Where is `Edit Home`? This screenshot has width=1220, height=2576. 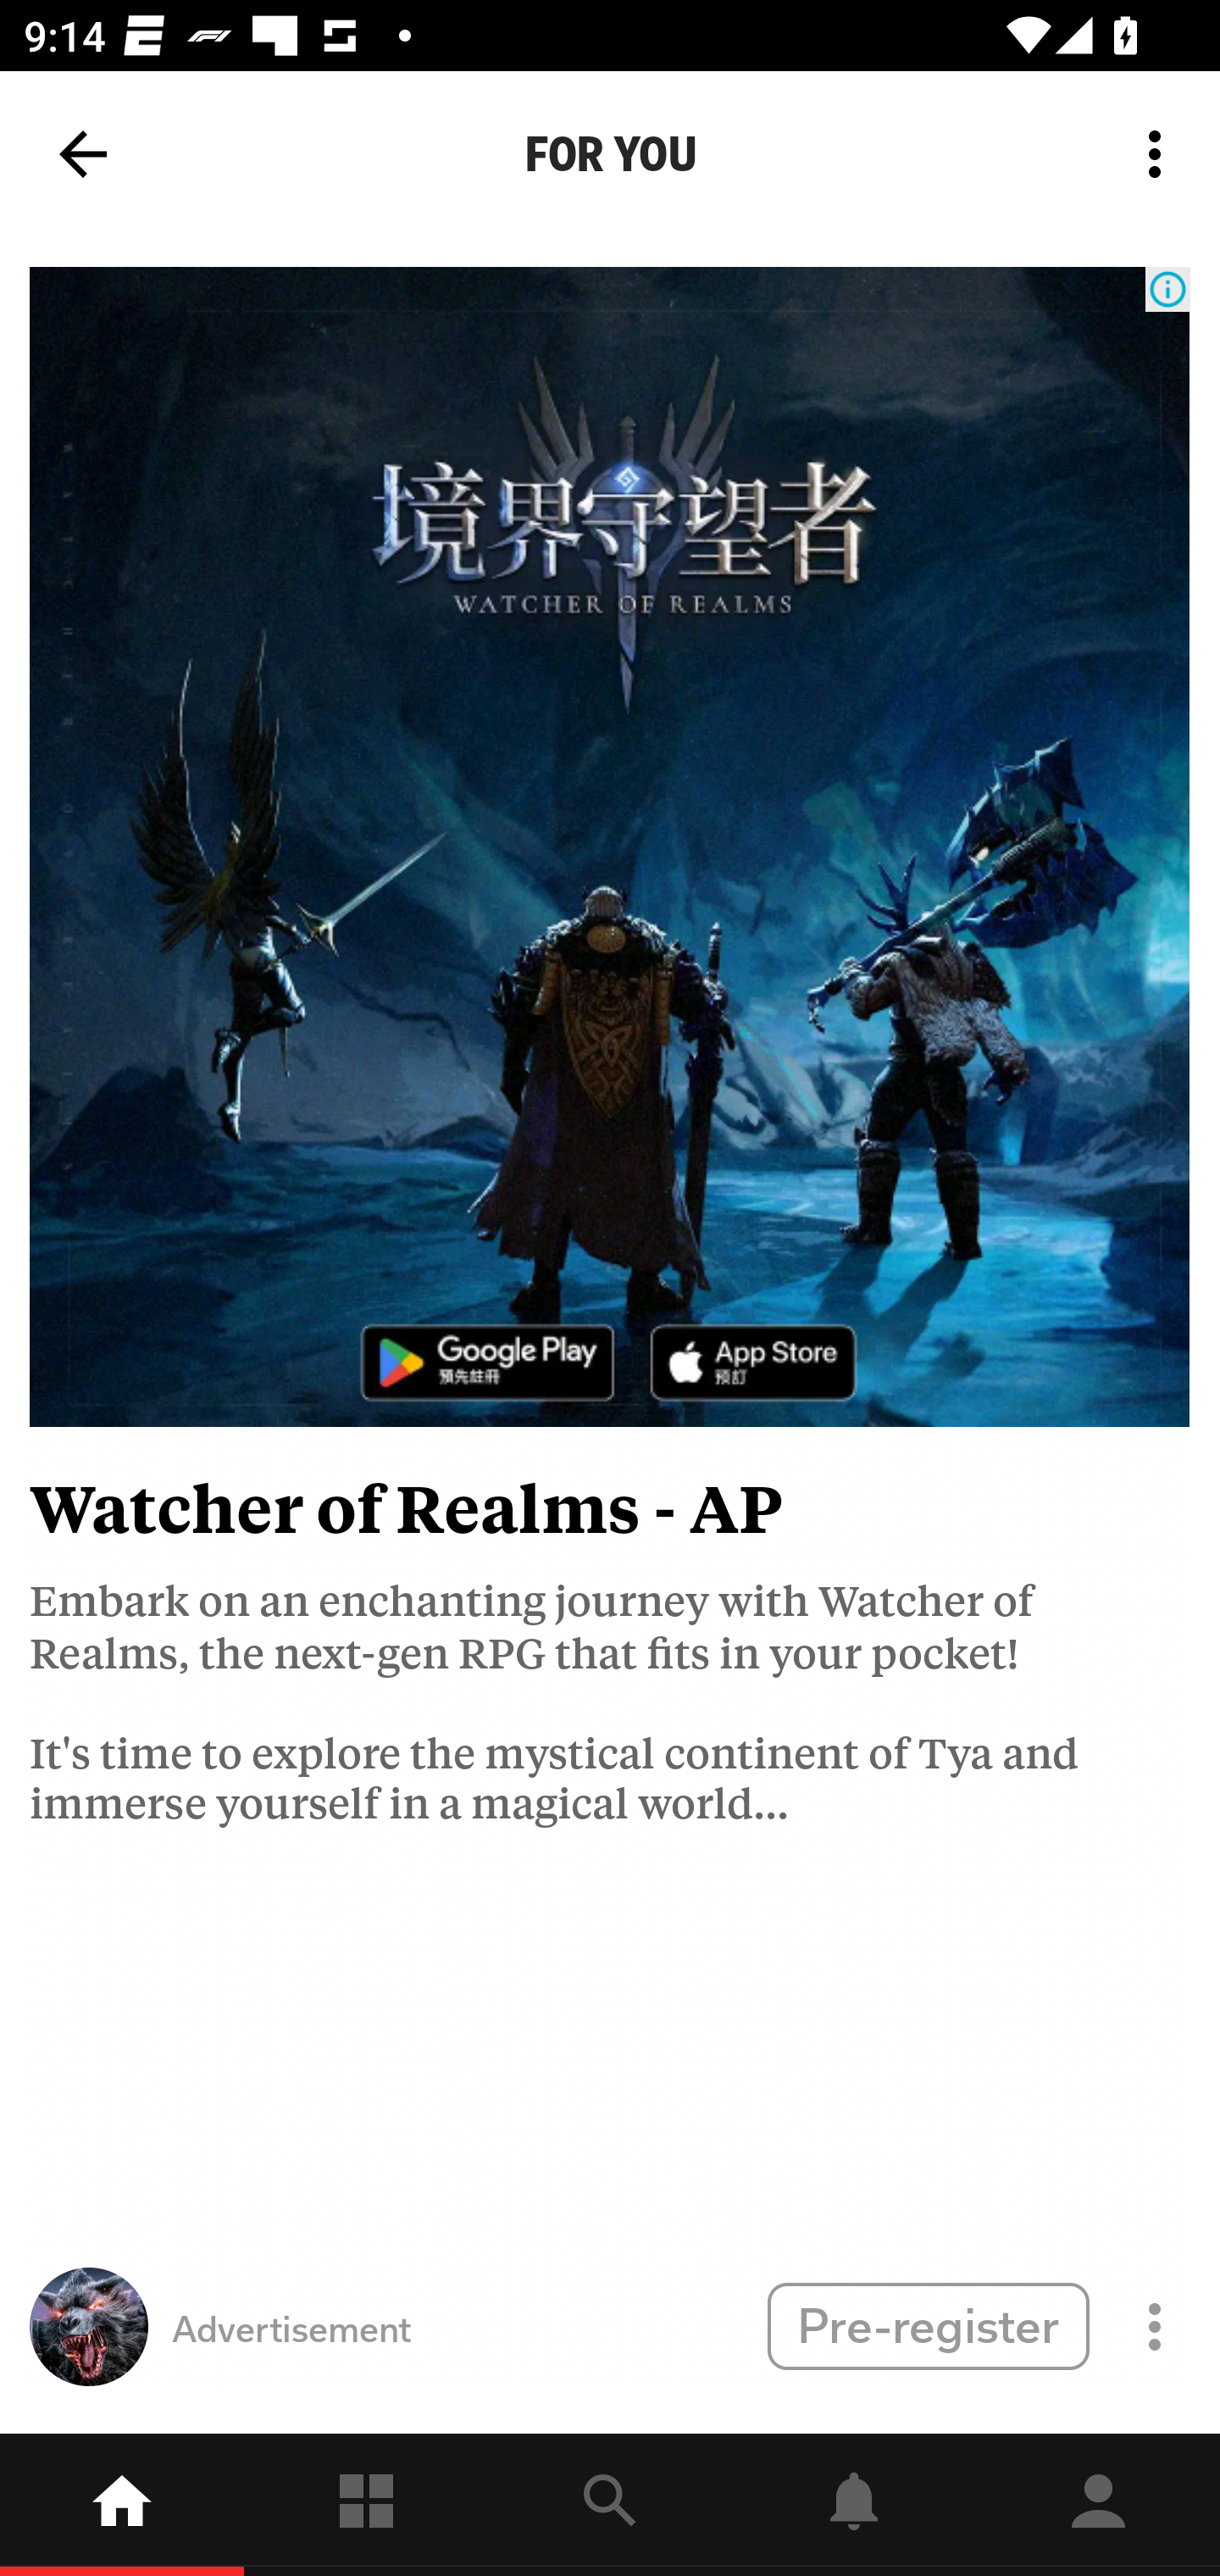 Edit Home is located at coordinates (1145, 137).